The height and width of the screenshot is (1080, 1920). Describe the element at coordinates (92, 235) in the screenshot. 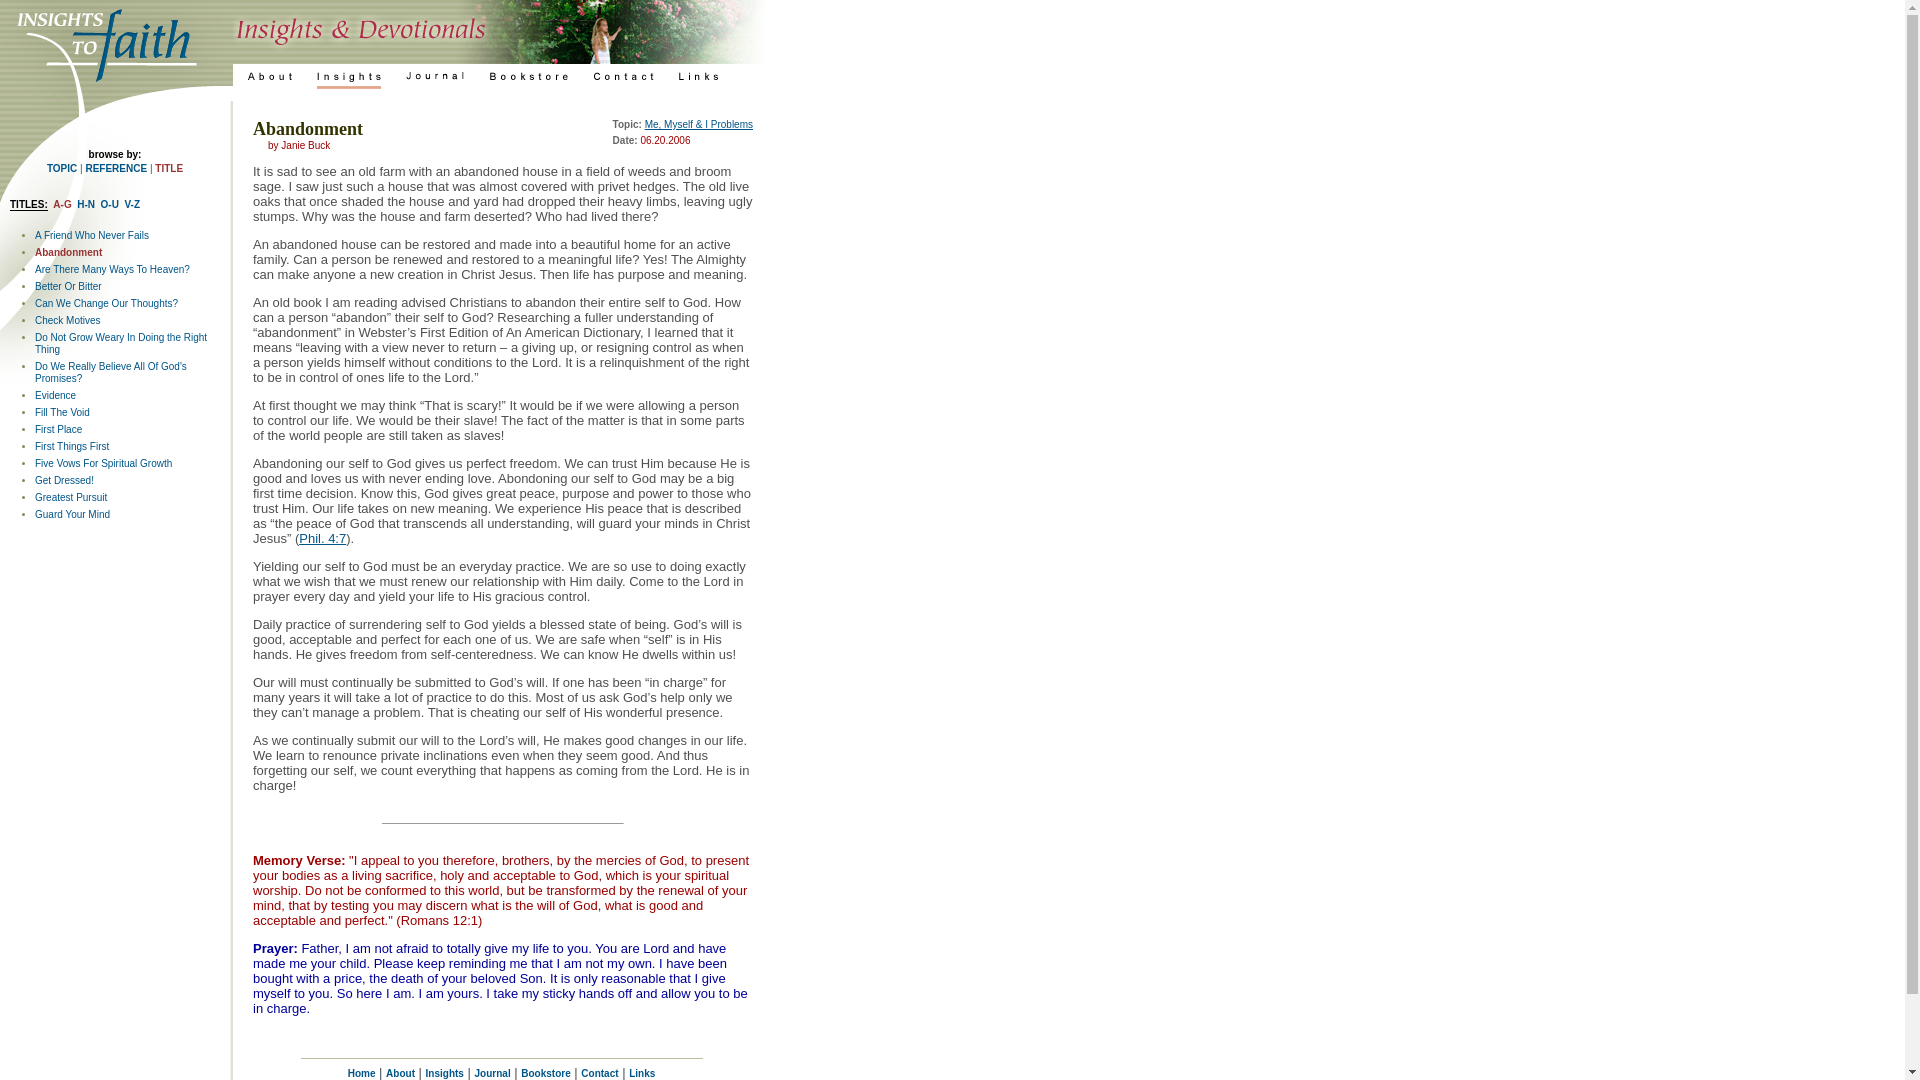

I see `A Friend Who Never Fails` at that location.